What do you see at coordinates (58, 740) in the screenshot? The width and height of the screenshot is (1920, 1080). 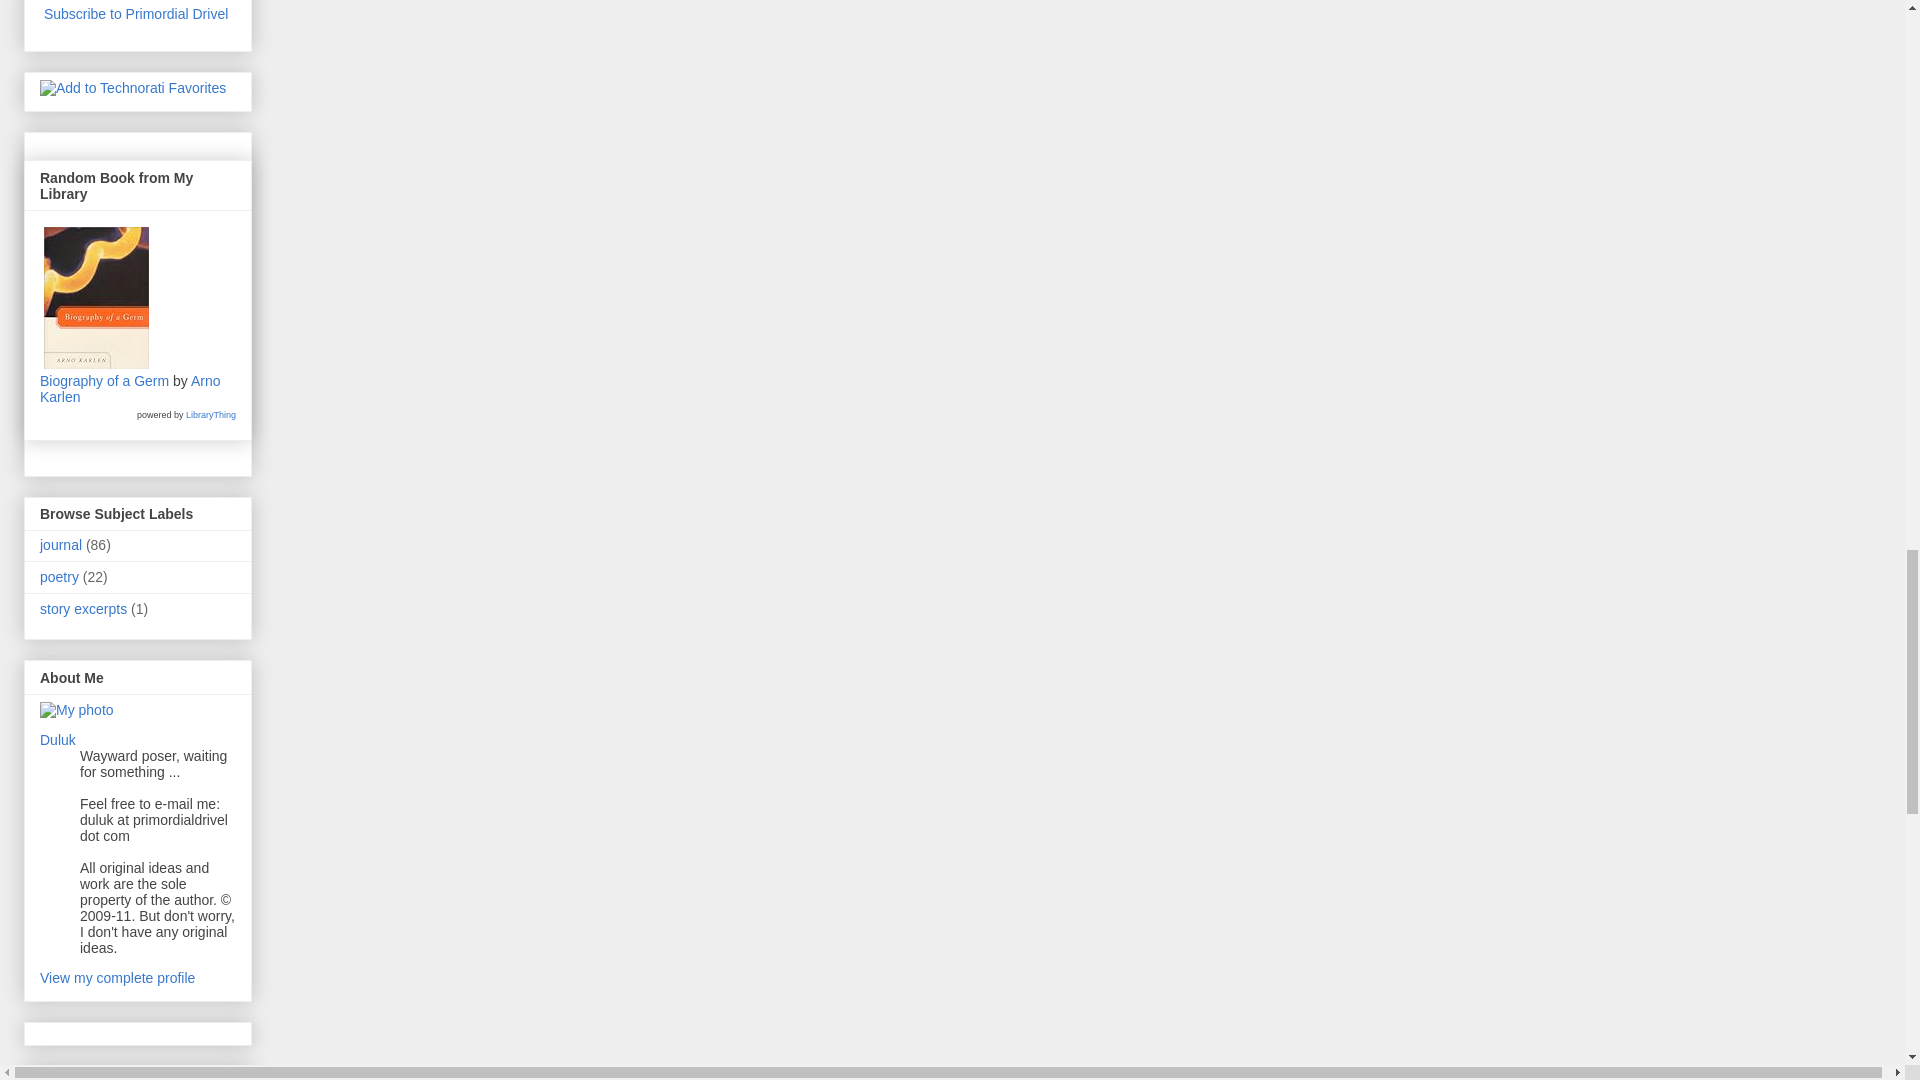 I see `Duluk` at bounding box center [58, 740].